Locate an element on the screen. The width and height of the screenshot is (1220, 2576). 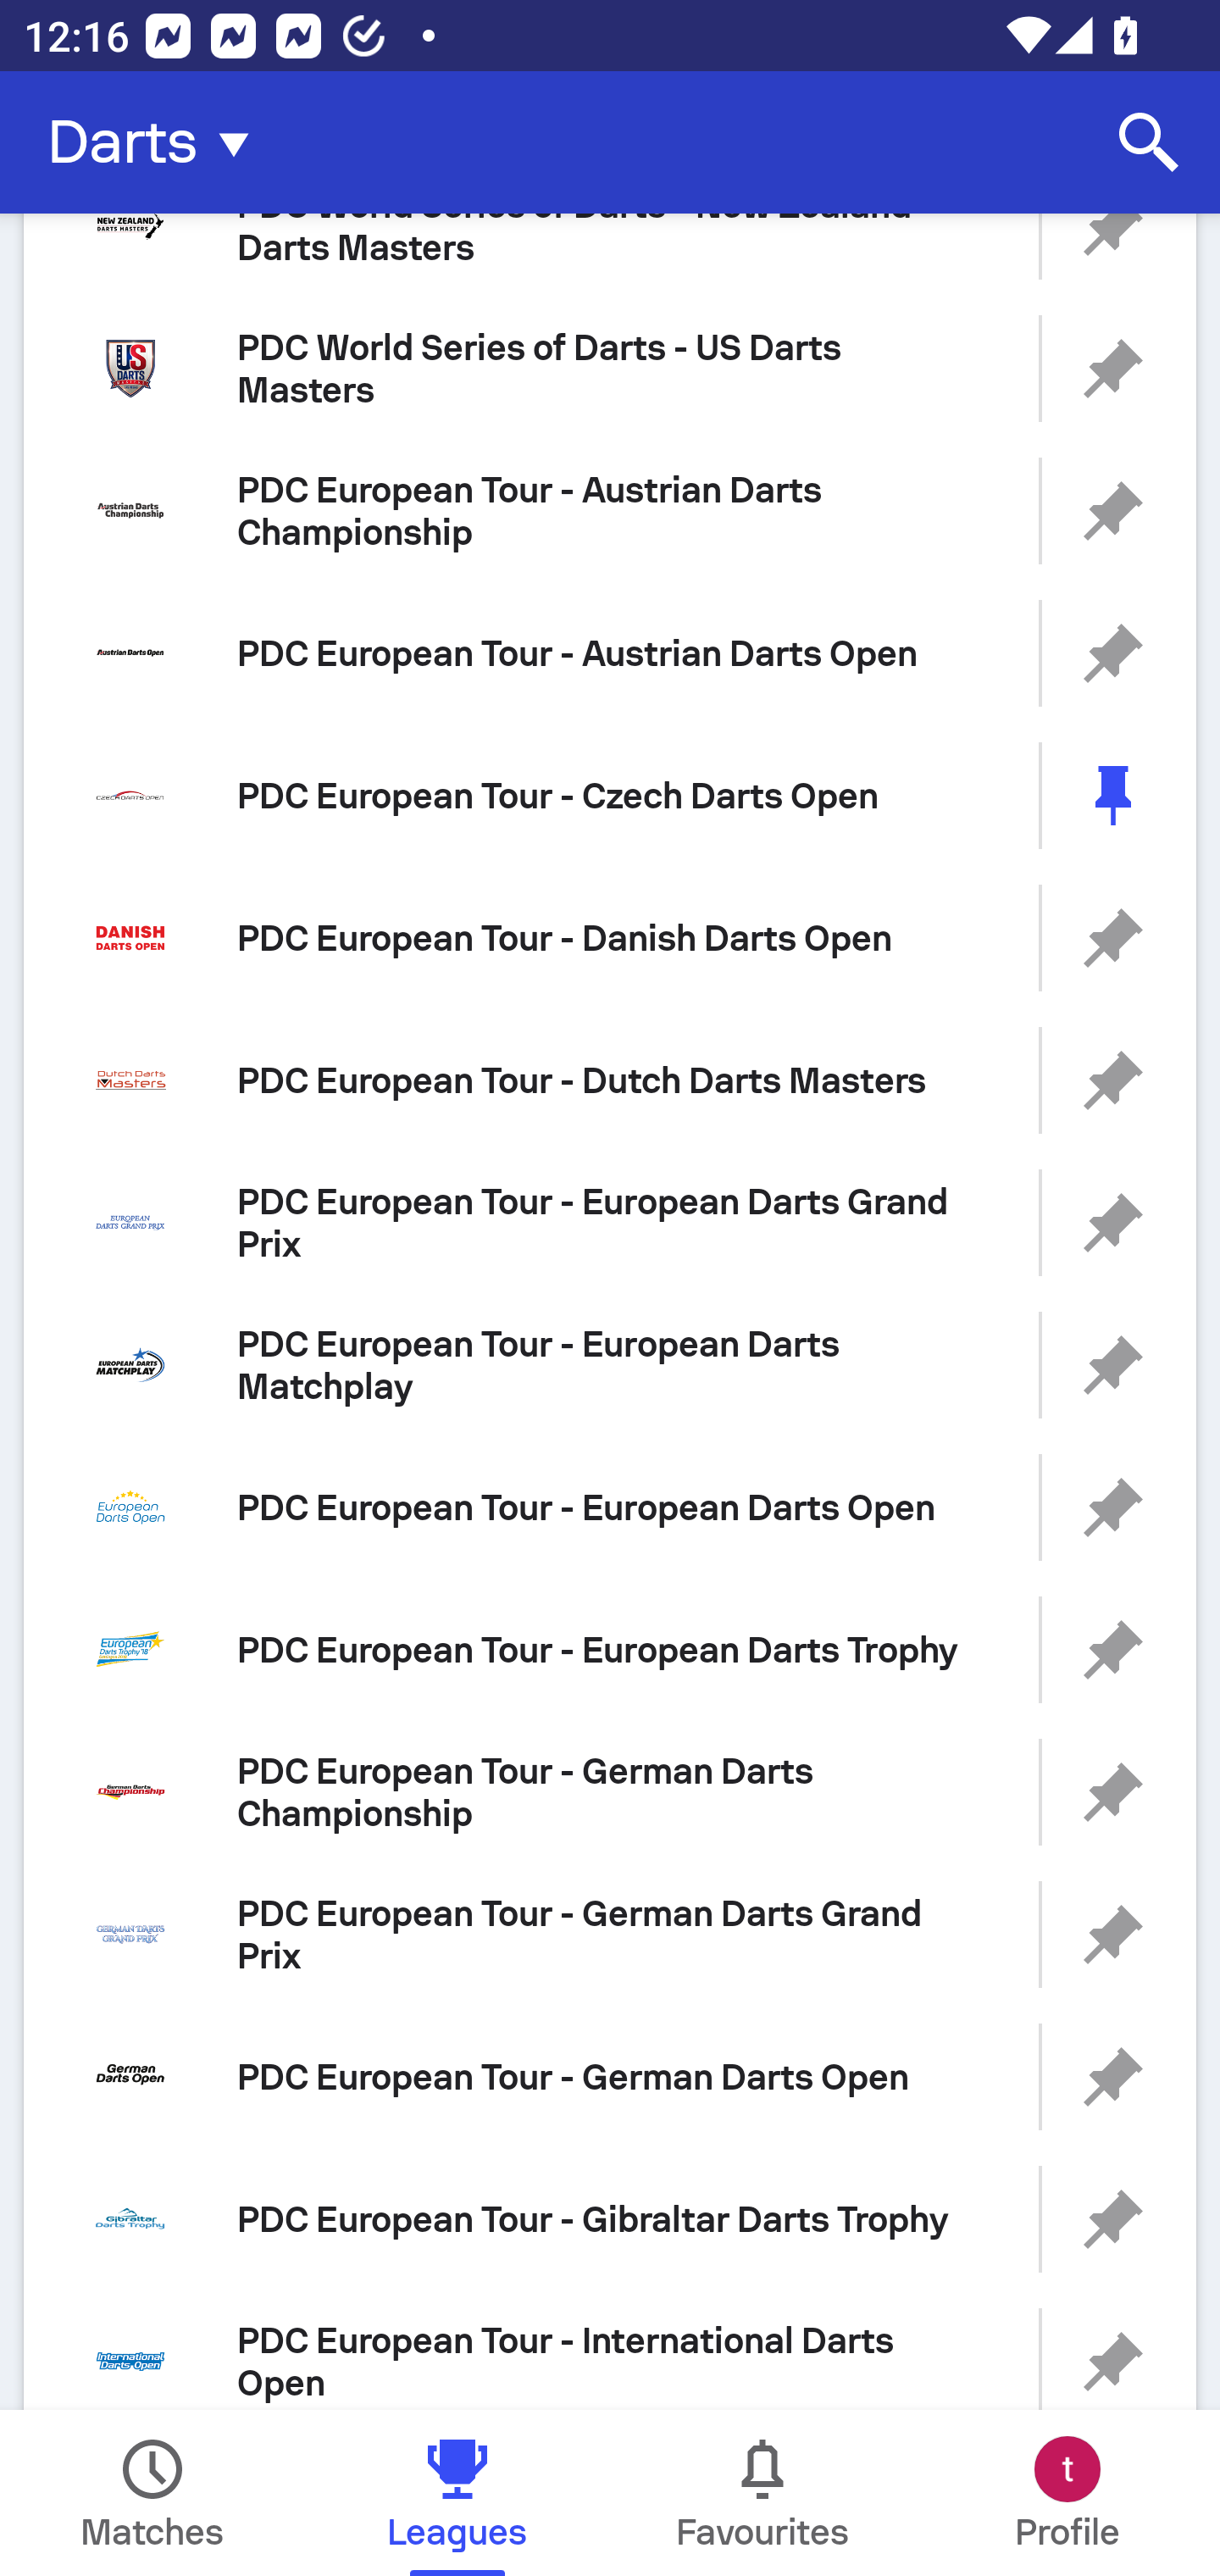
Profile is located at coordinates (1067, 2493).